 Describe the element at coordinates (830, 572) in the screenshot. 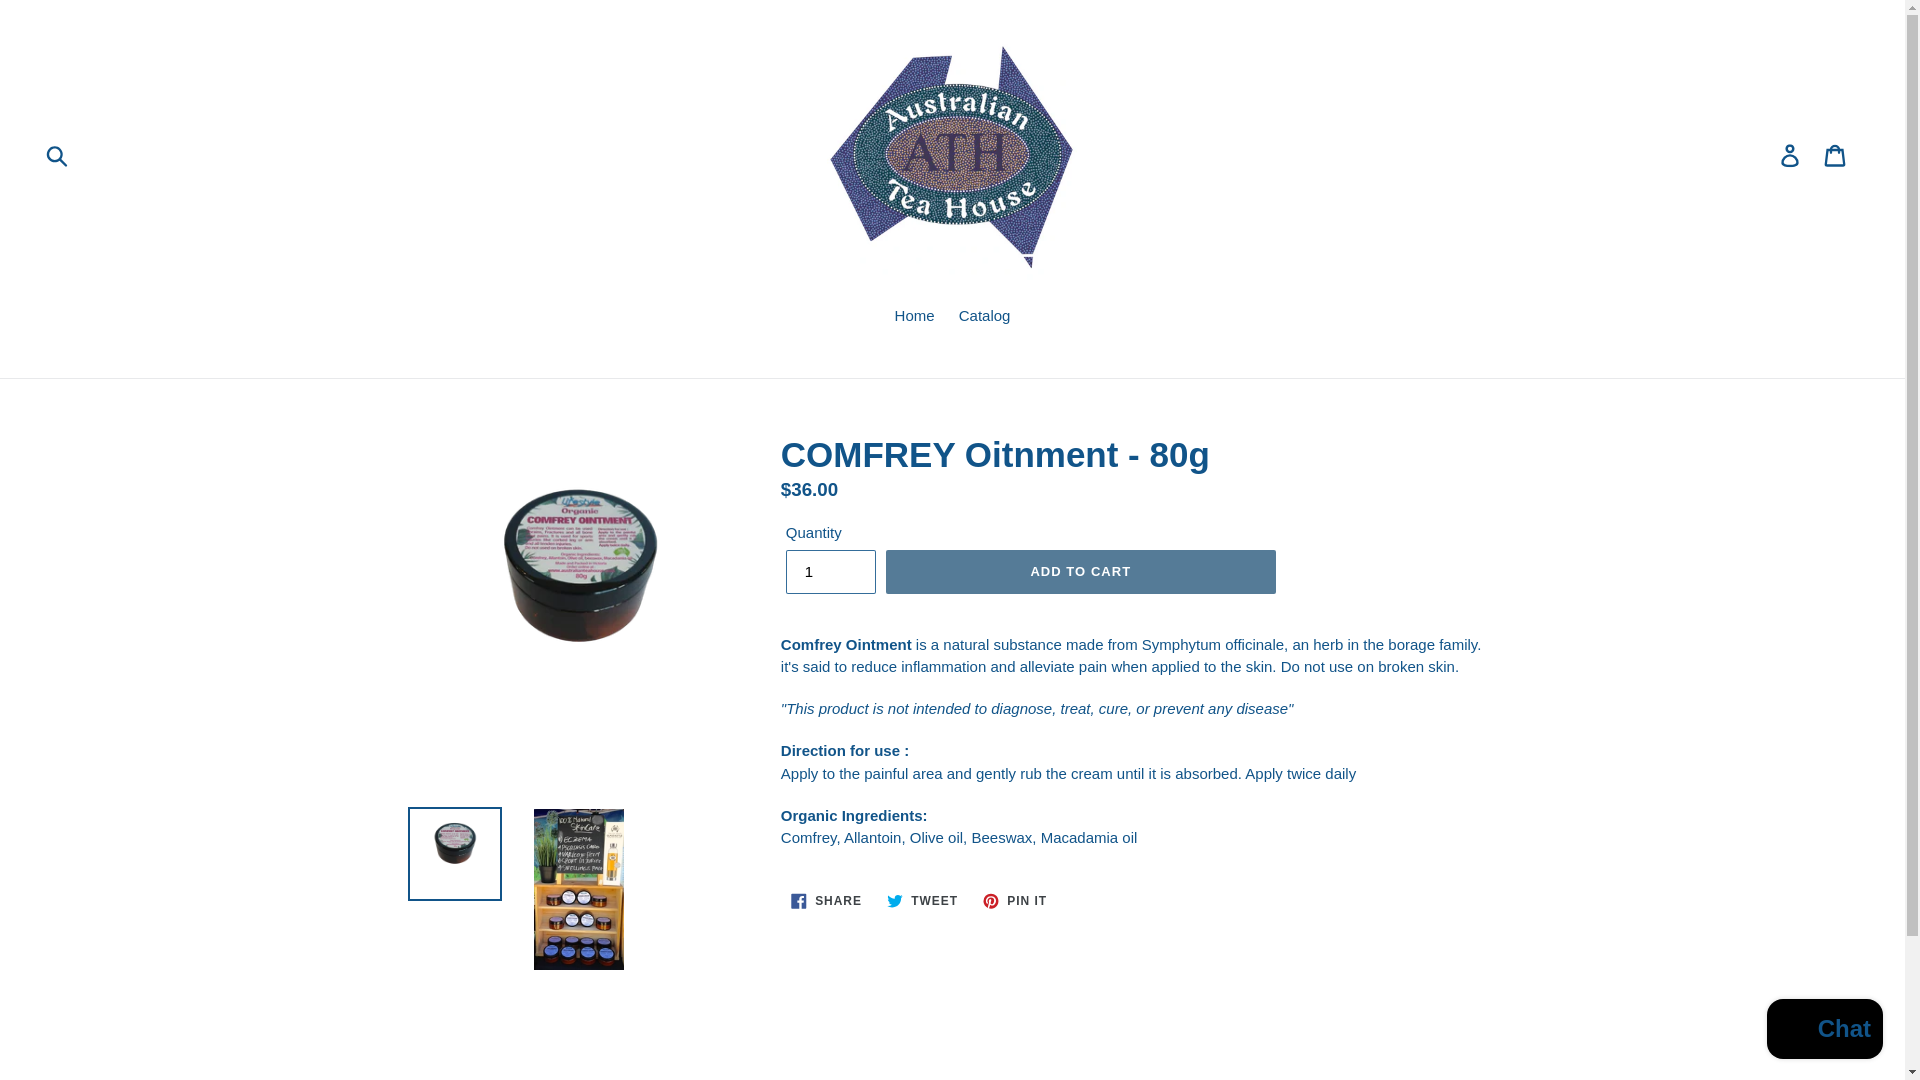

I see `1` at that location.